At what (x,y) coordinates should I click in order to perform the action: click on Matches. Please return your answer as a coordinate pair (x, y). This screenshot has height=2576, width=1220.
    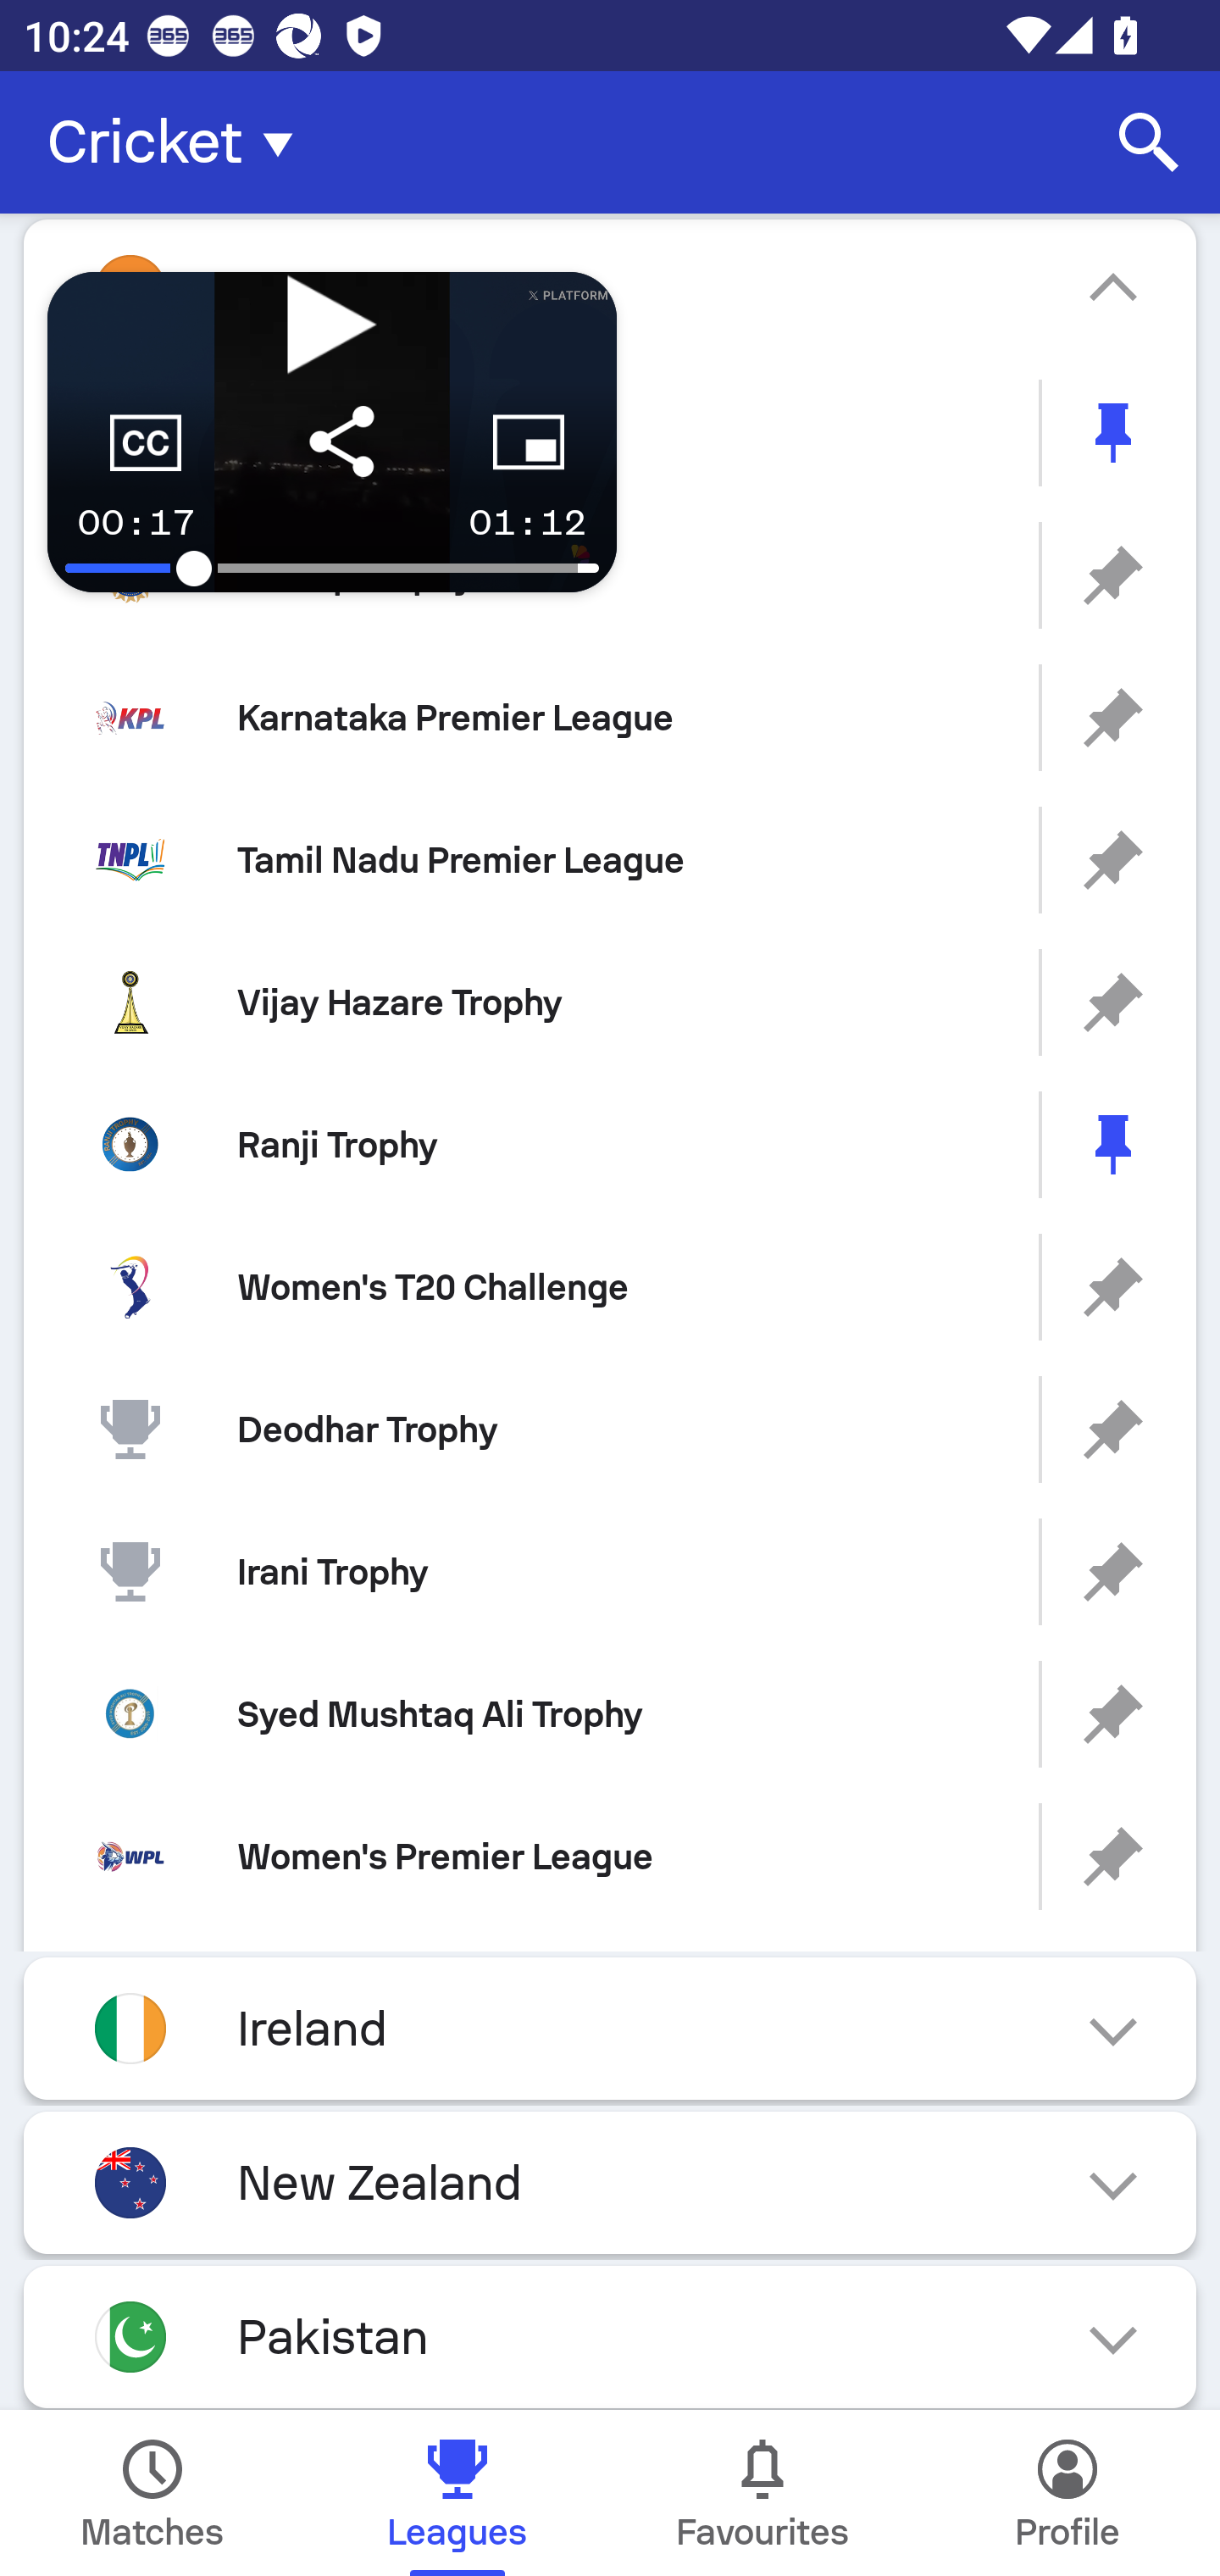
    Looking at the image, I should click on (152, 2493).